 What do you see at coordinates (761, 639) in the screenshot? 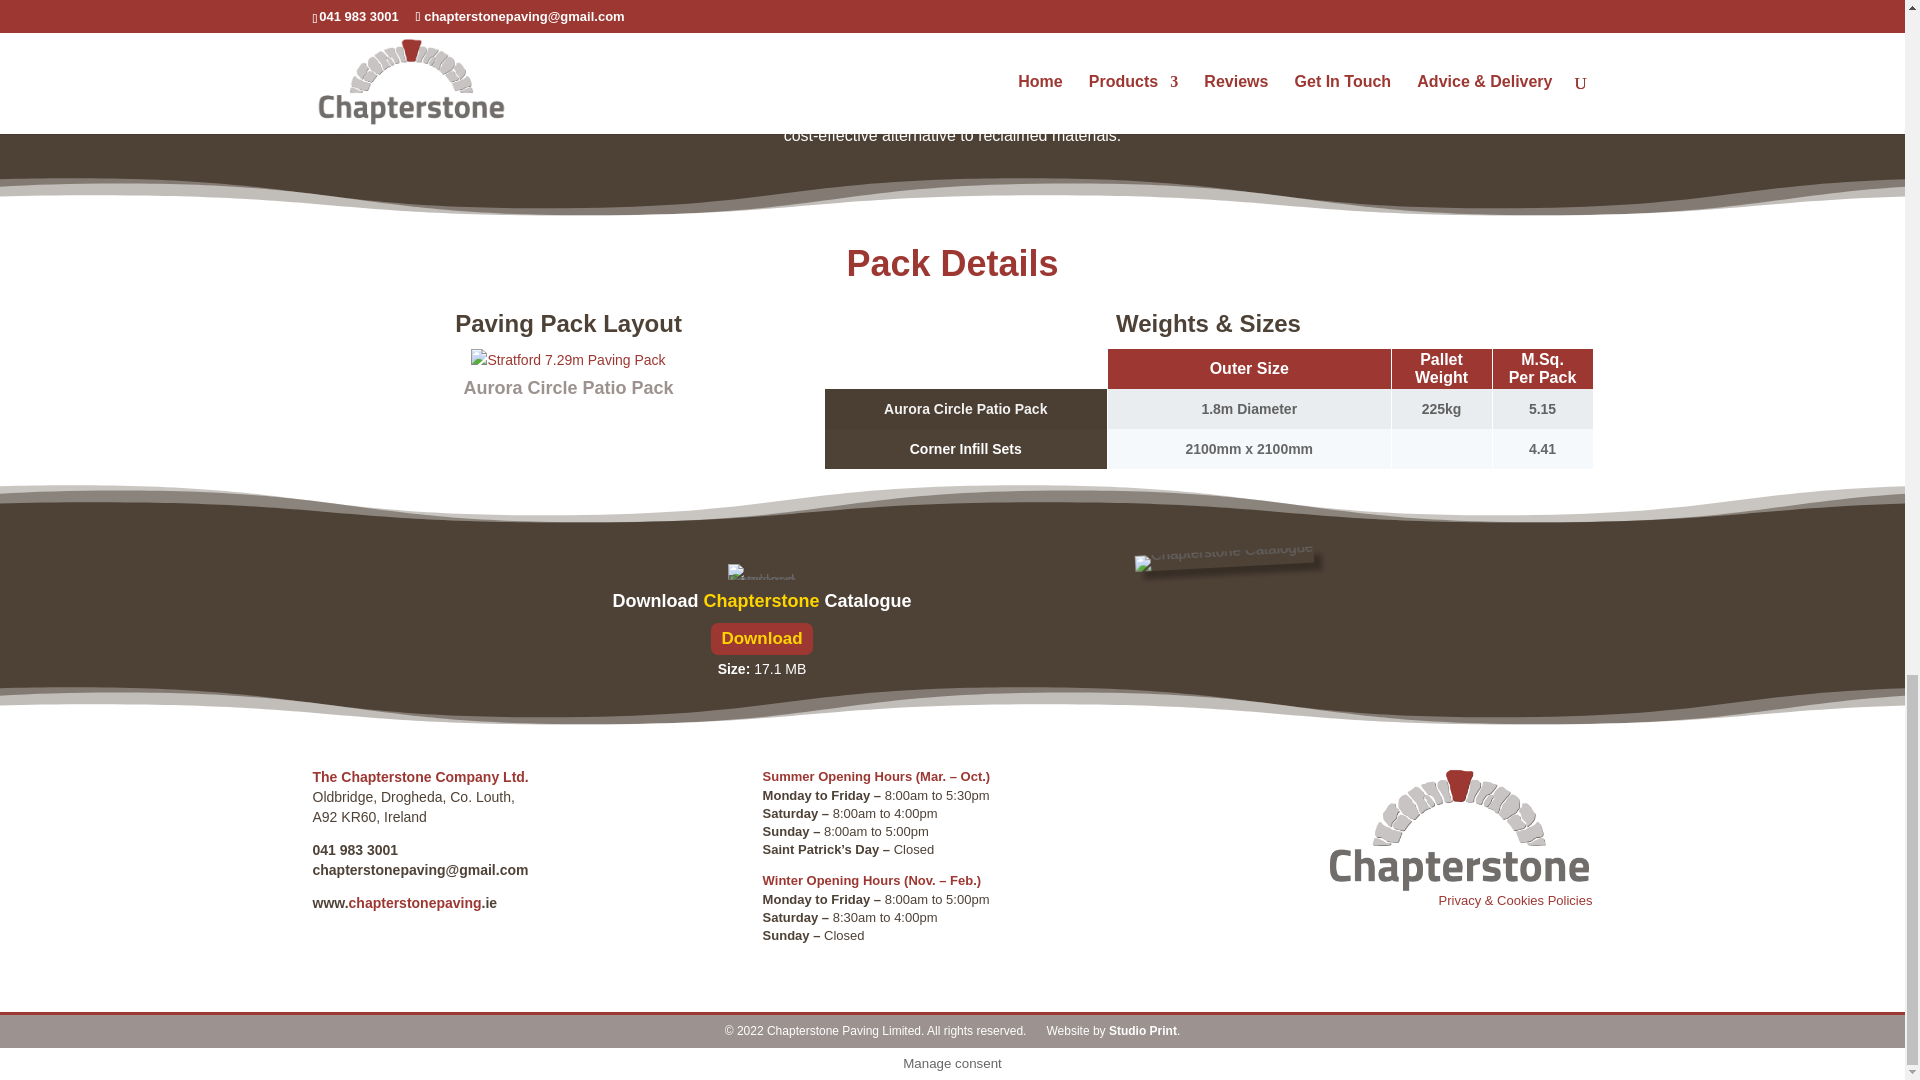
I see `Download` at bounding box center [761, 639].